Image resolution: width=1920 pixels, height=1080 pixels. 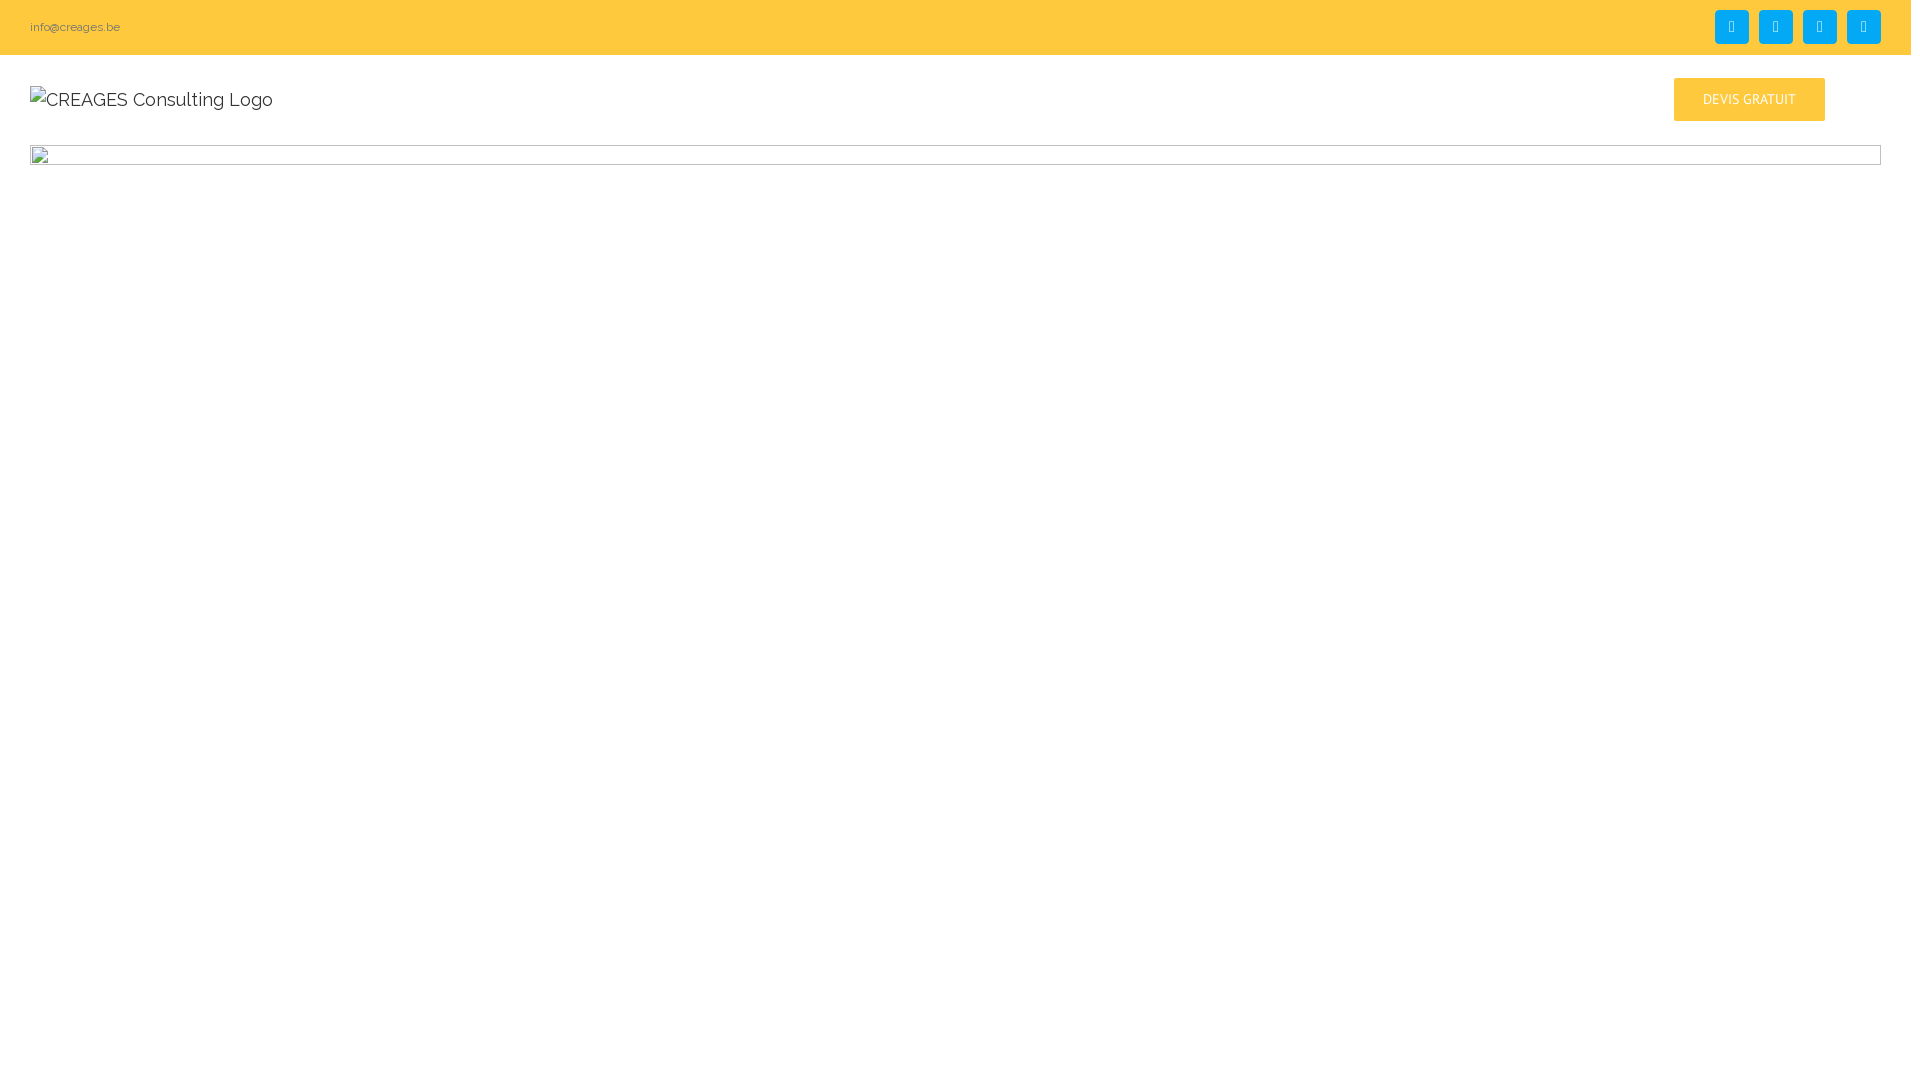 What do you see at coordinates (1610, 98) in the screenshot?
I see `CONTACT` at bounding box center [1610, 98].